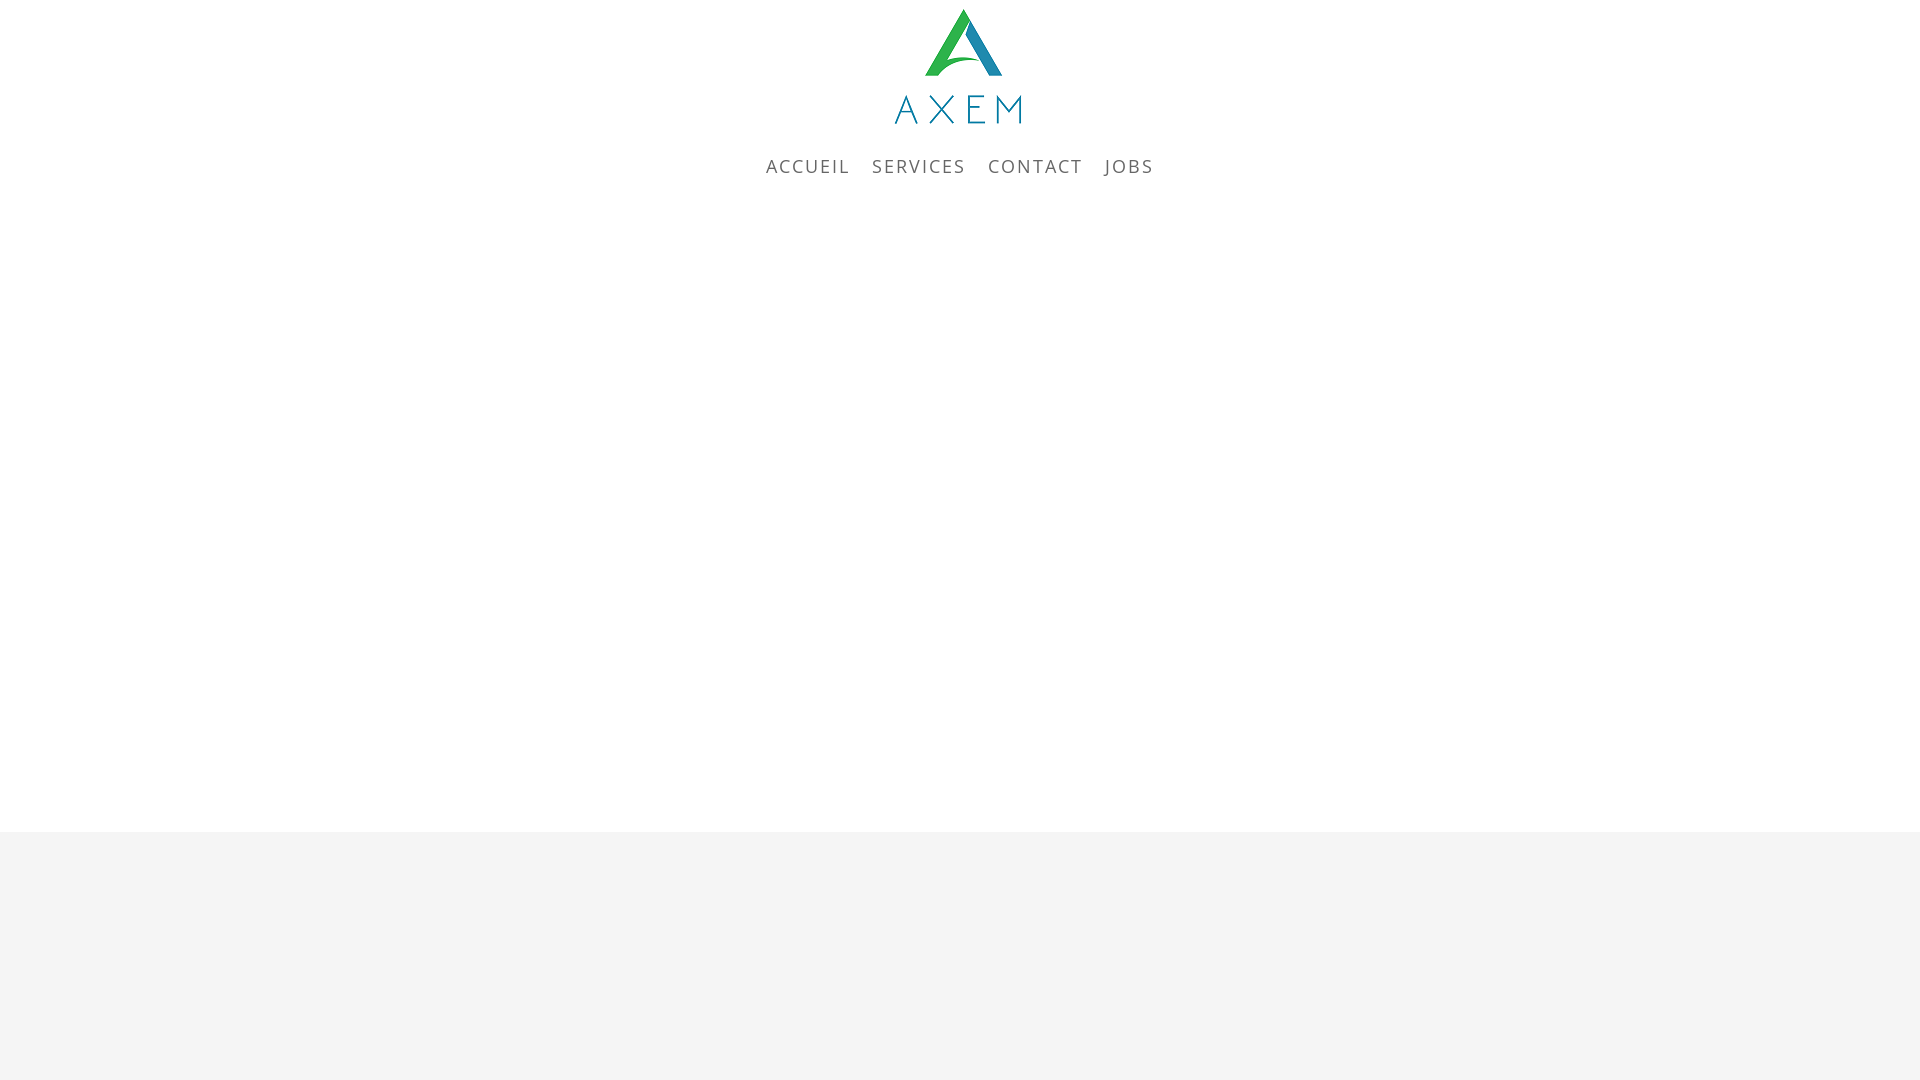 The width and height of the screenshot is (1920, 1080). What do you see at coordinates (919, 166) in the screenshot?
I see `SERVICES` at bounding box center [919, 166].